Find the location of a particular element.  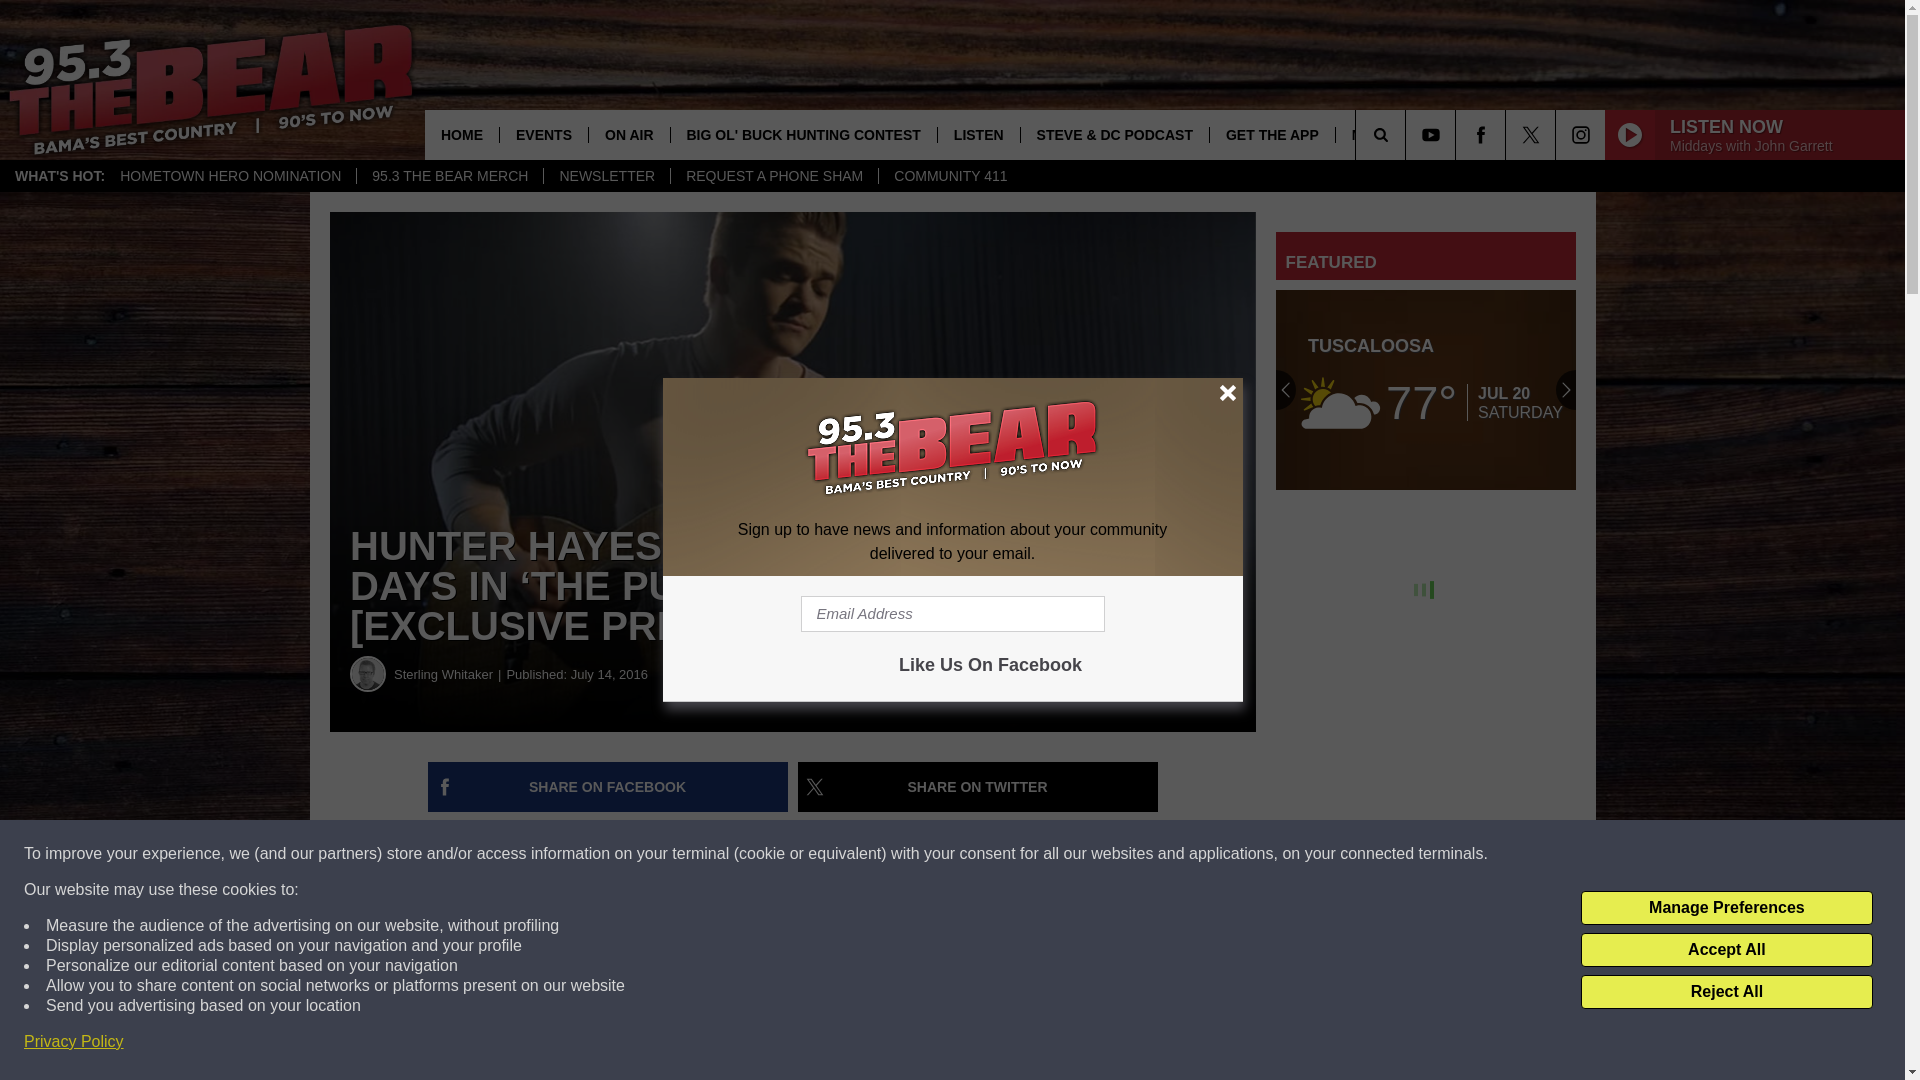

HOME is located at coordinates (462, 134).